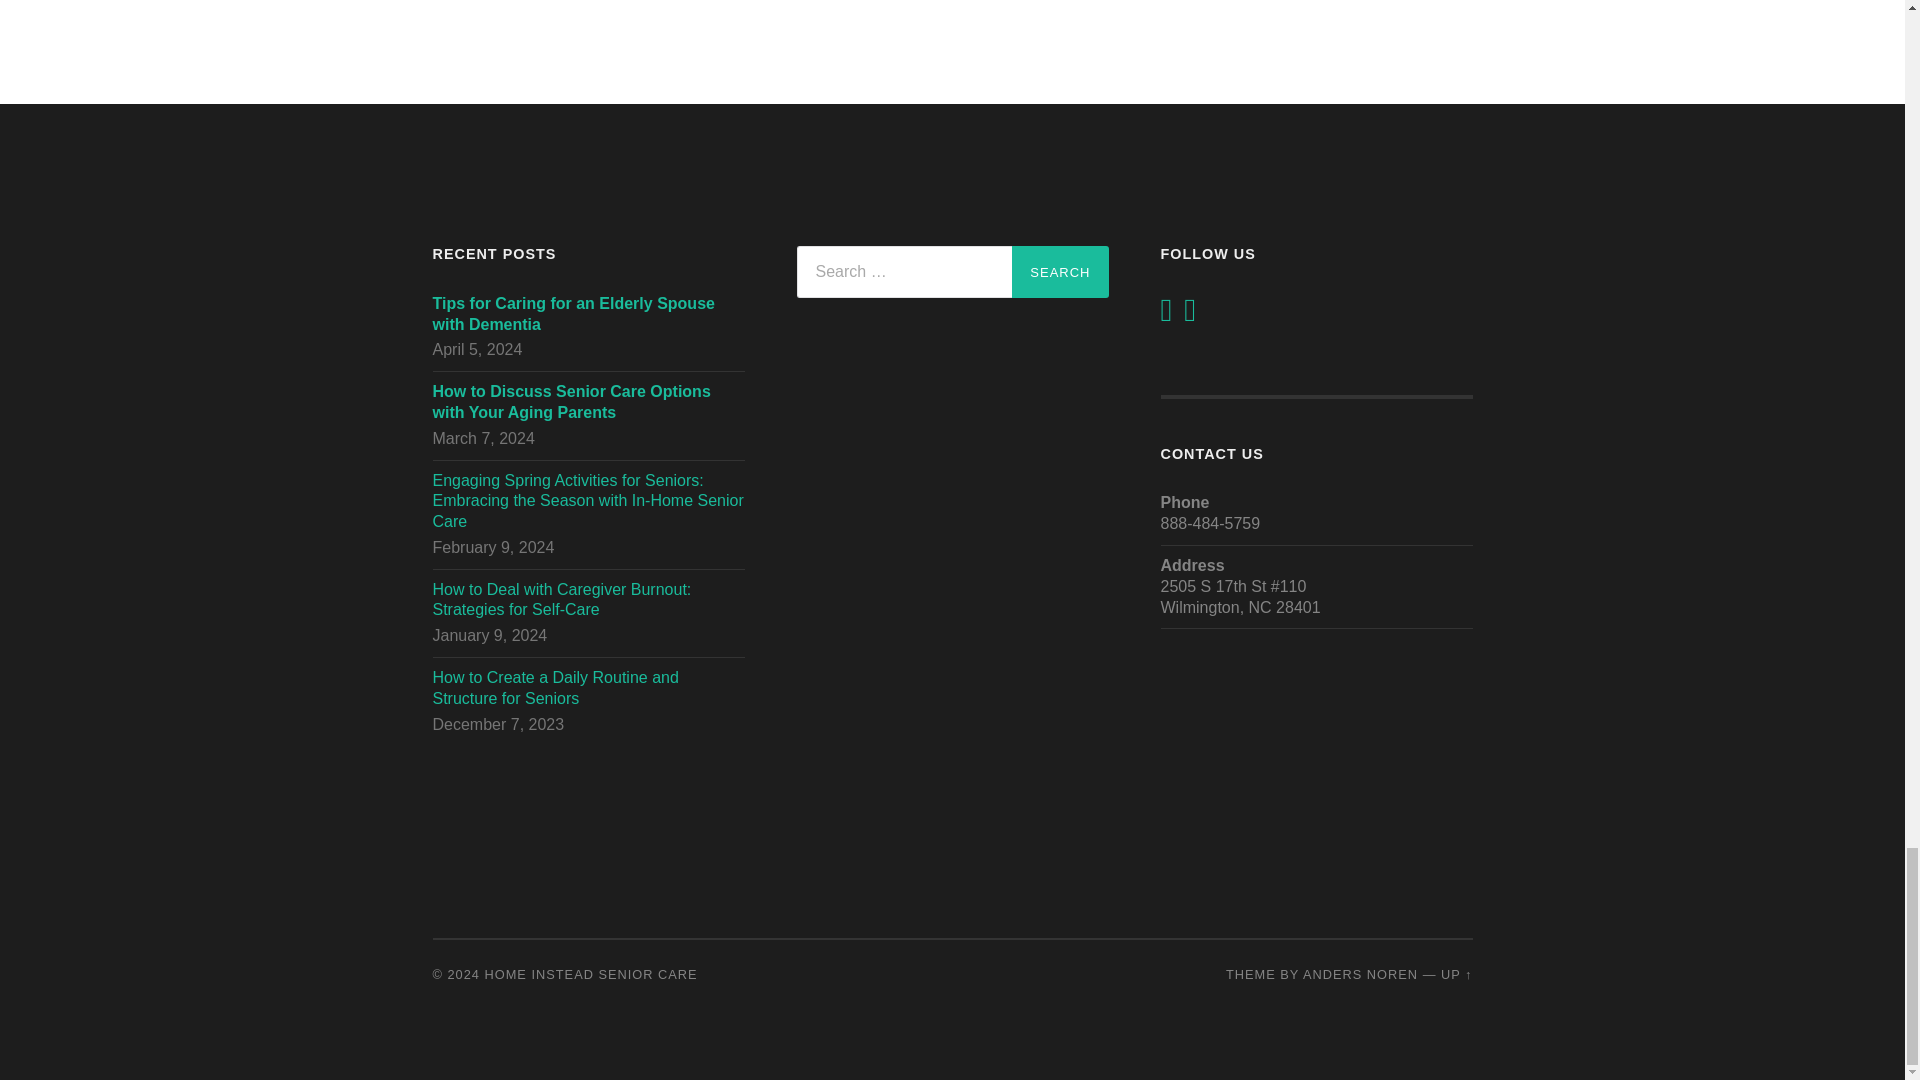 The height and width of the screenshot is (1080, 1920). Describe the element at coordinates (588, 600) in the screenshot. I see `How to Deal with Caregiver Burnout: Strategies for Self-Care` at that location.